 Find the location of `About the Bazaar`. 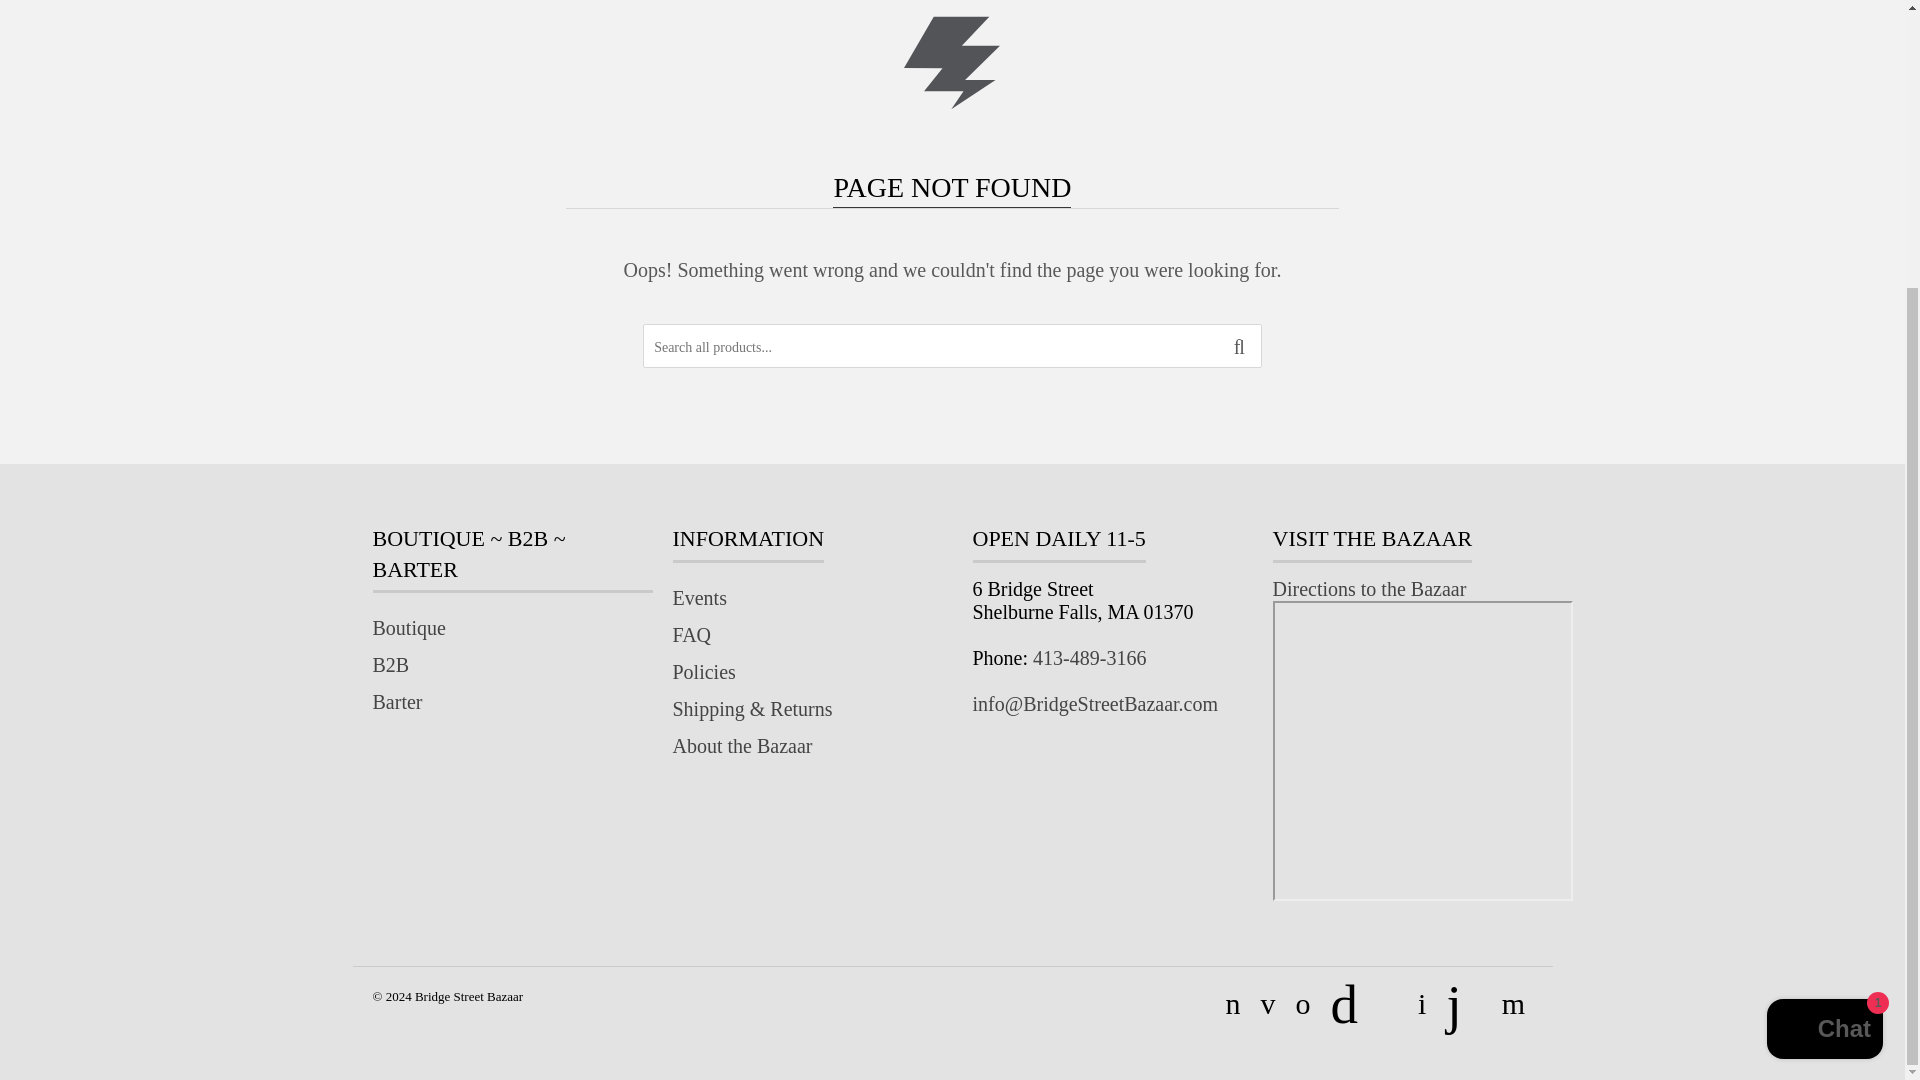

About the Bazaar is located at coordinates (742, 746).